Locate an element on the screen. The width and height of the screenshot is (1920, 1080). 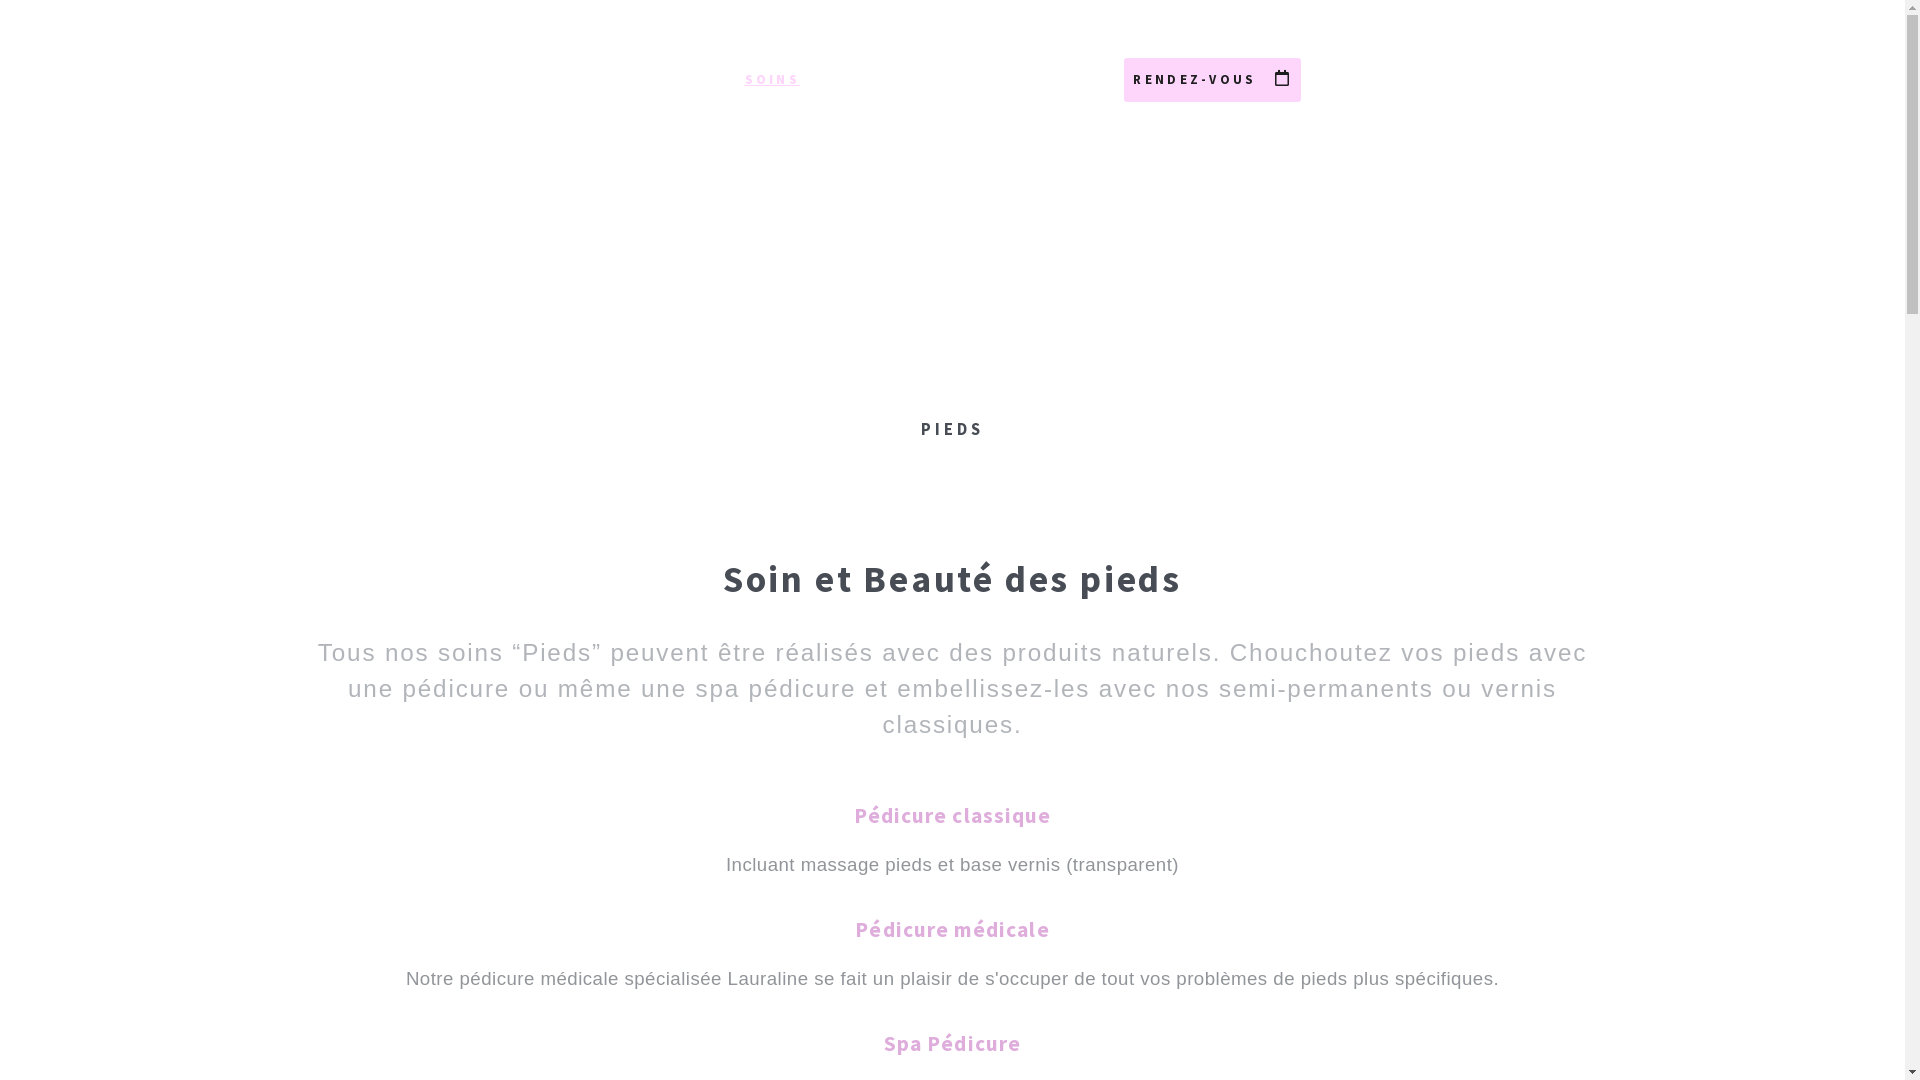
TARIFS is located at coordinates (894, 80).